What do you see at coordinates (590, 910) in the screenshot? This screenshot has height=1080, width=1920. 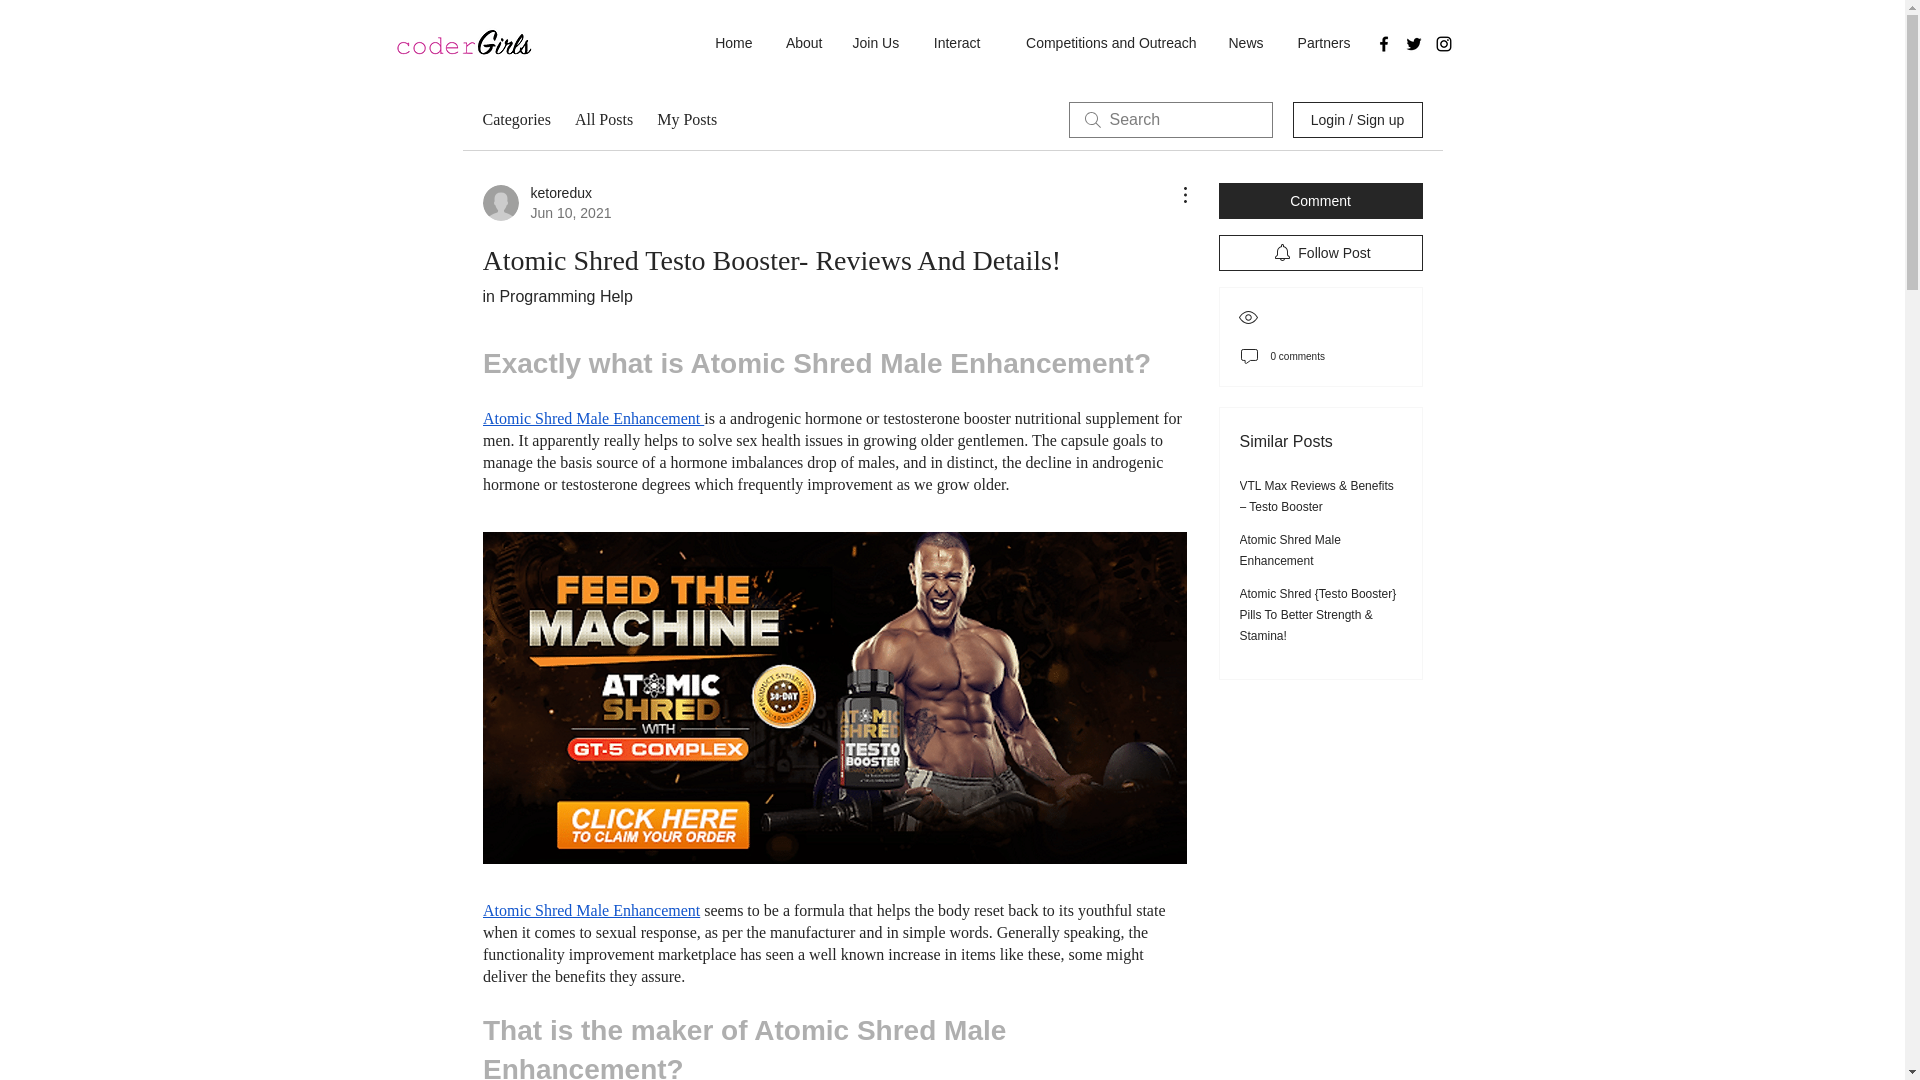 I see `Atomic Shred Male Enhancement` at bounding box center [590, 910].